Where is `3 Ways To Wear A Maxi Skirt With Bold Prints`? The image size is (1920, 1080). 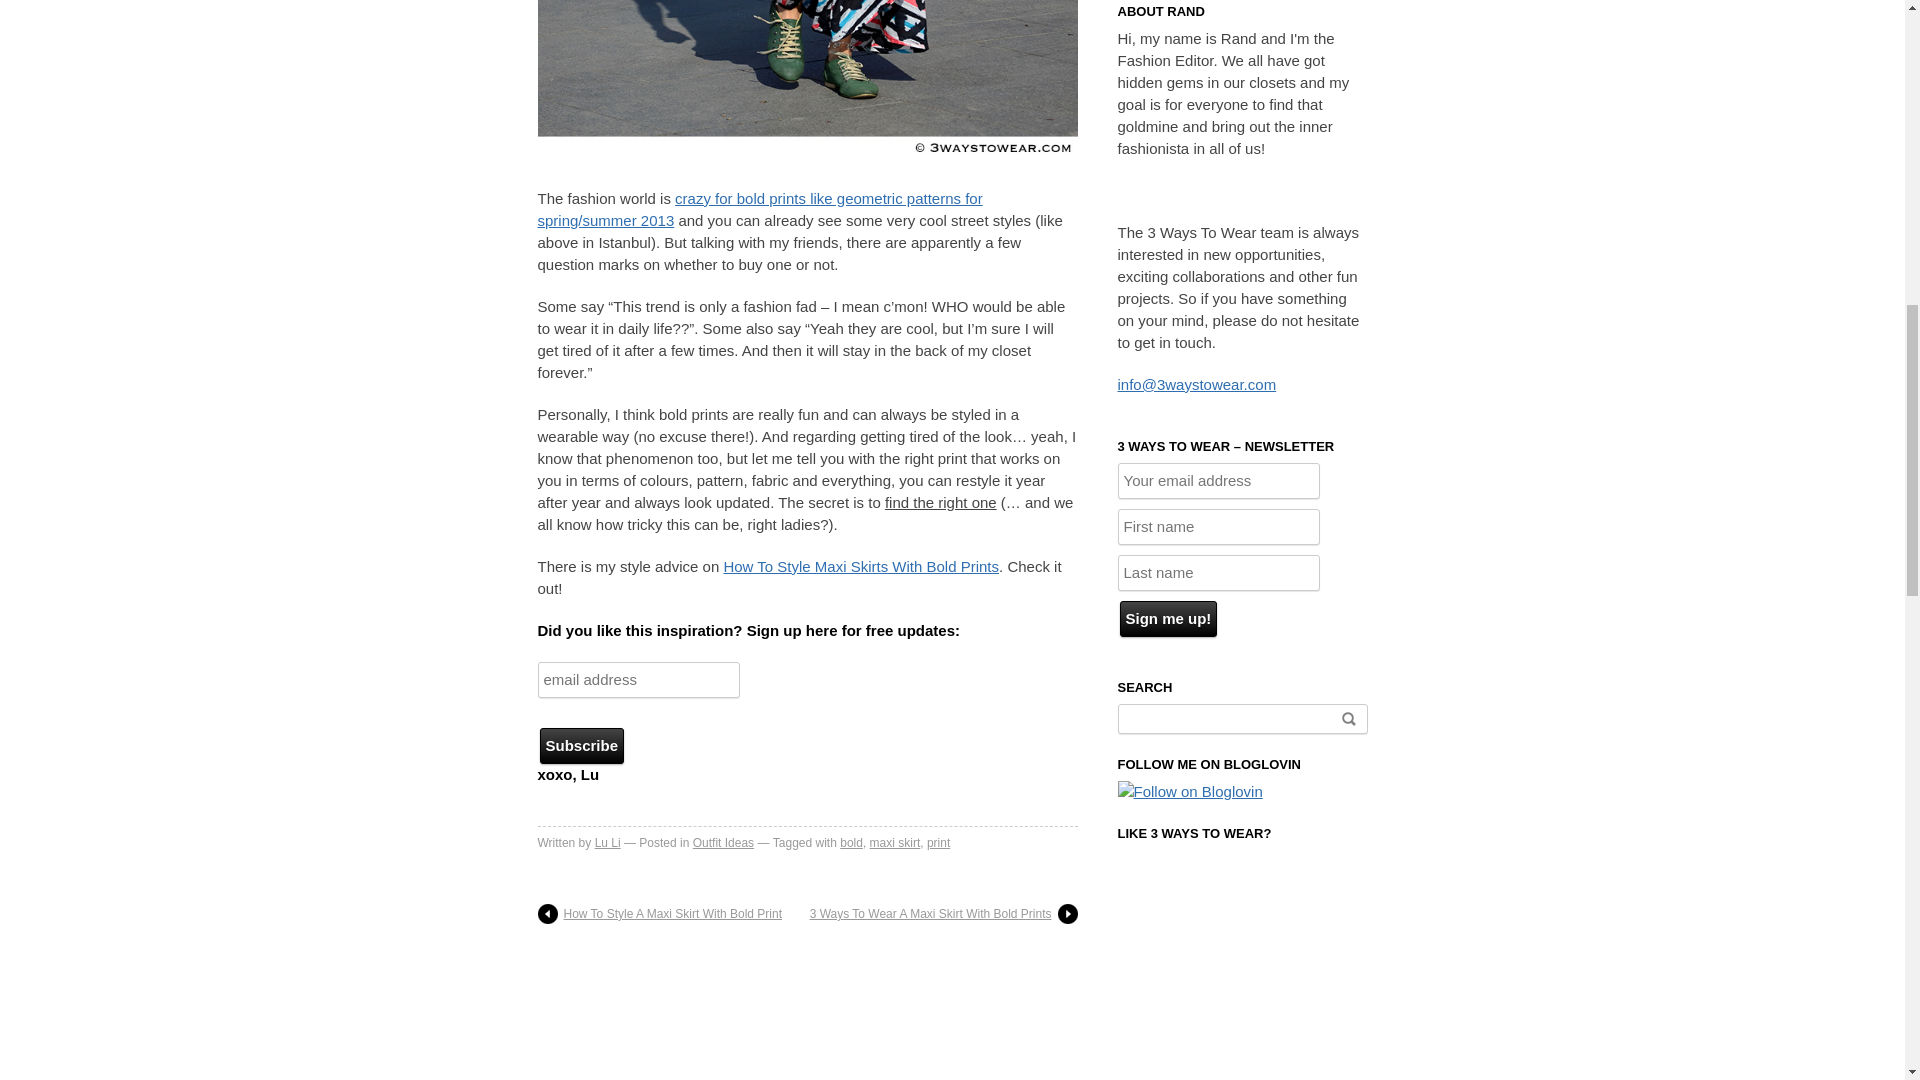
3 Ways To Wear A Maxi Skirt With Bold Prints is located at coordinates (944, 914).